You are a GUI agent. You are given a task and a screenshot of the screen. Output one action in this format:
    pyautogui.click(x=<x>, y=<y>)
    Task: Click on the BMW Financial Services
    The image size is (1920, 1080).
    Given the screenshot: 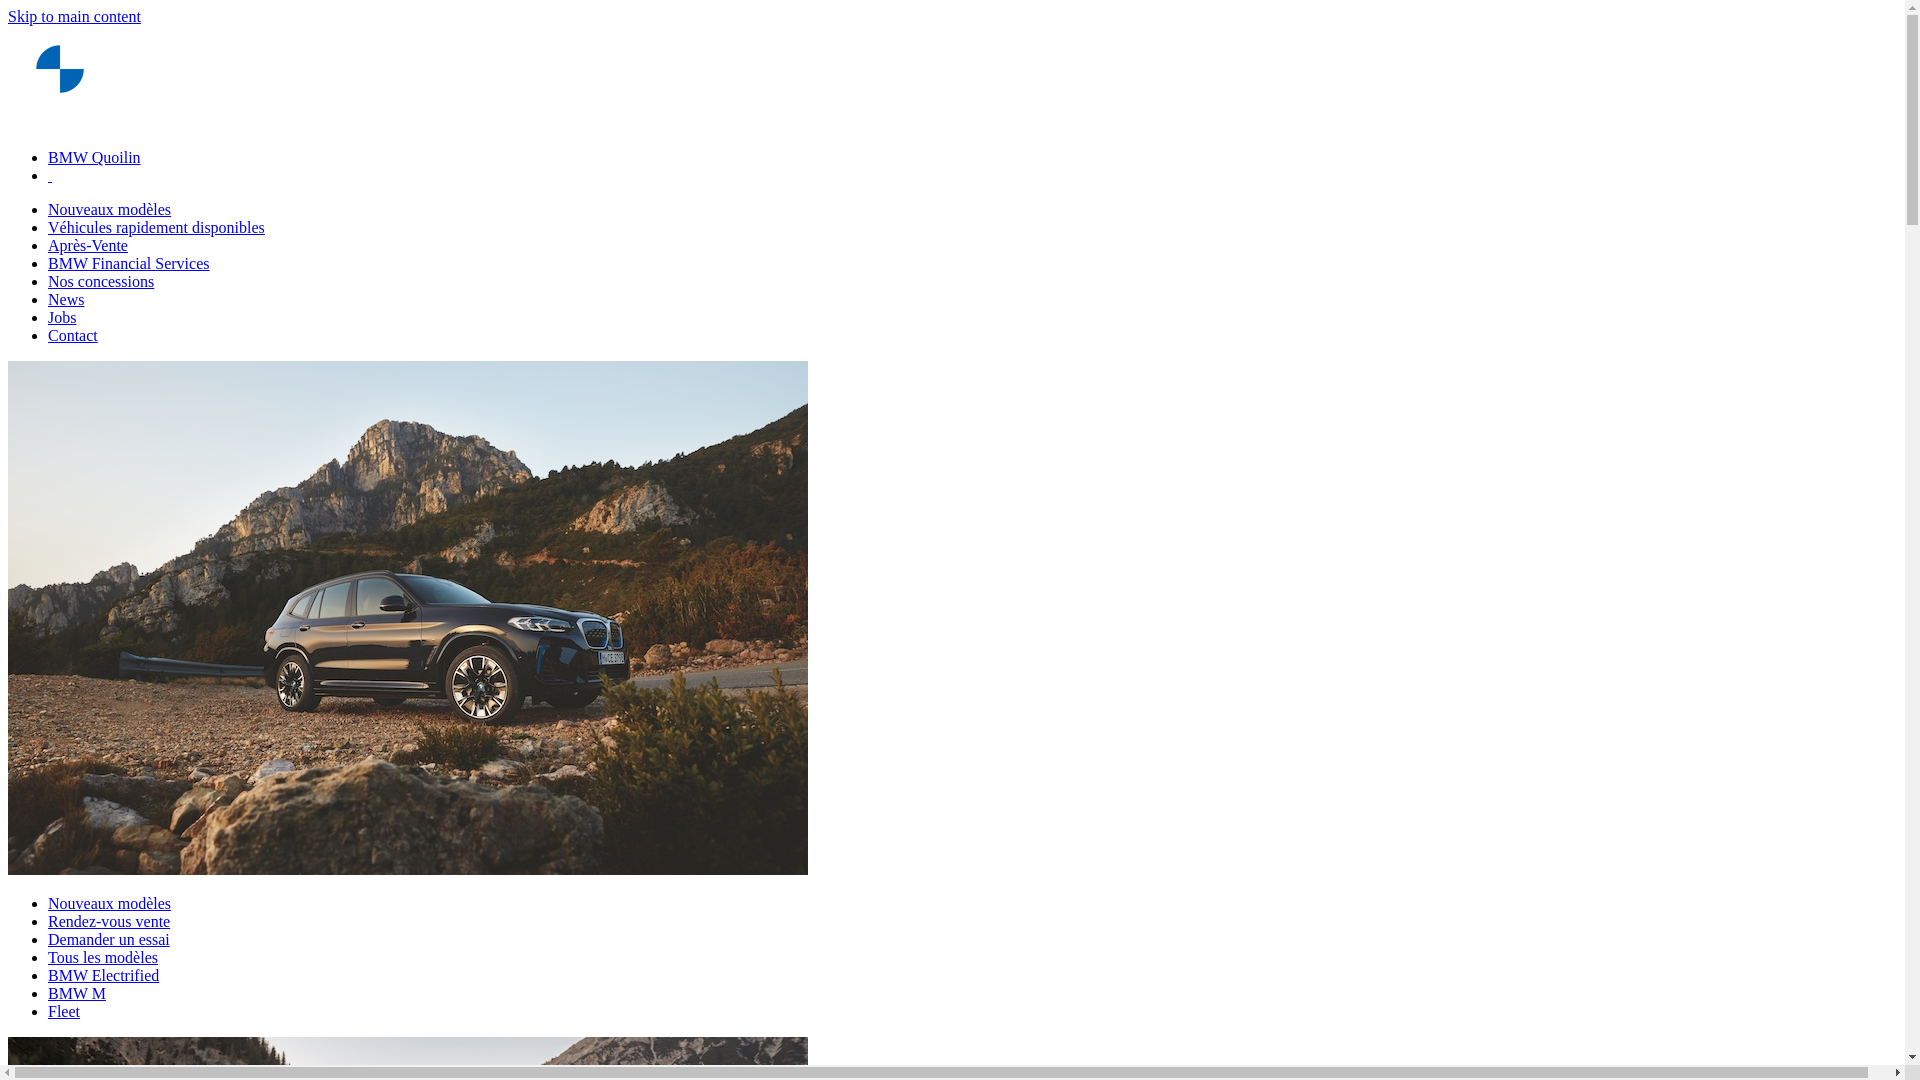 What is the action you would take?
    pyautogui.click(x=128, y=264)
    